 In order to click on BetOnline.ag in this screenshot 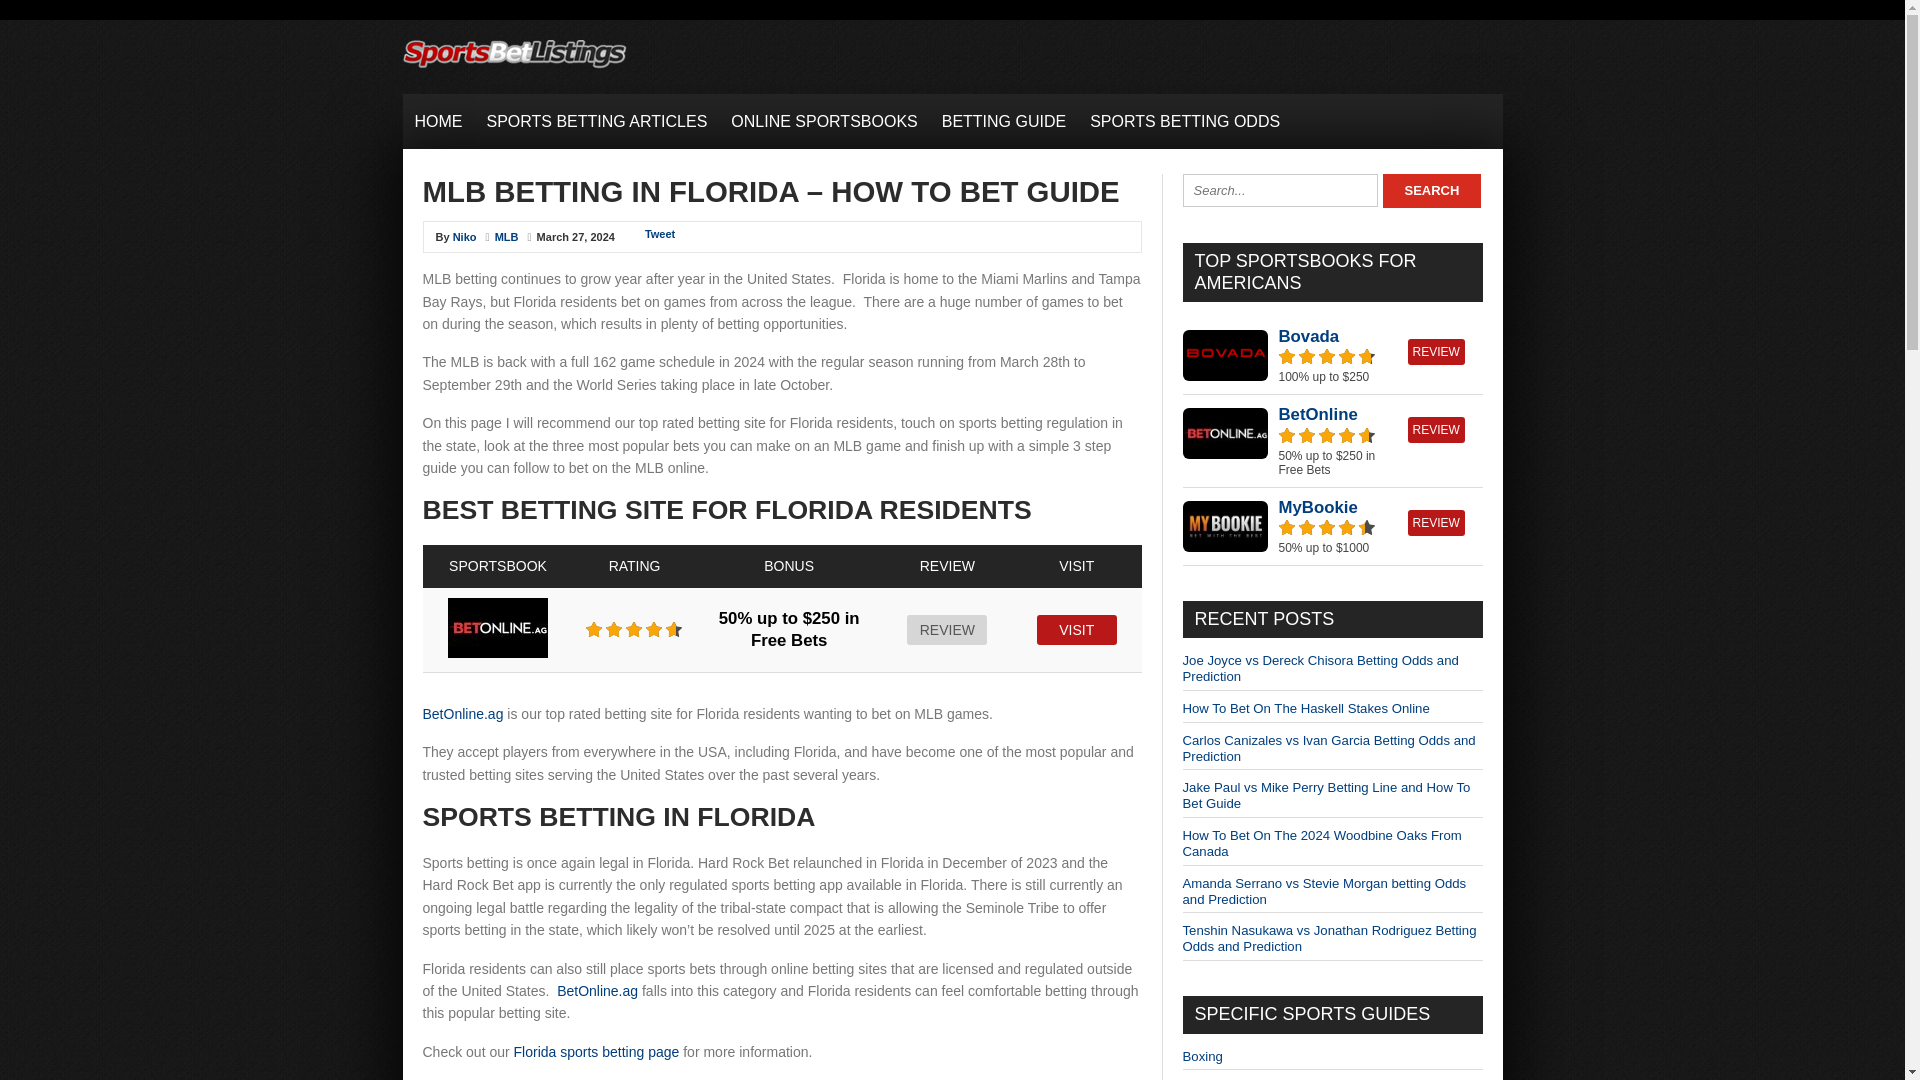, I will do `click(596, 990)`.